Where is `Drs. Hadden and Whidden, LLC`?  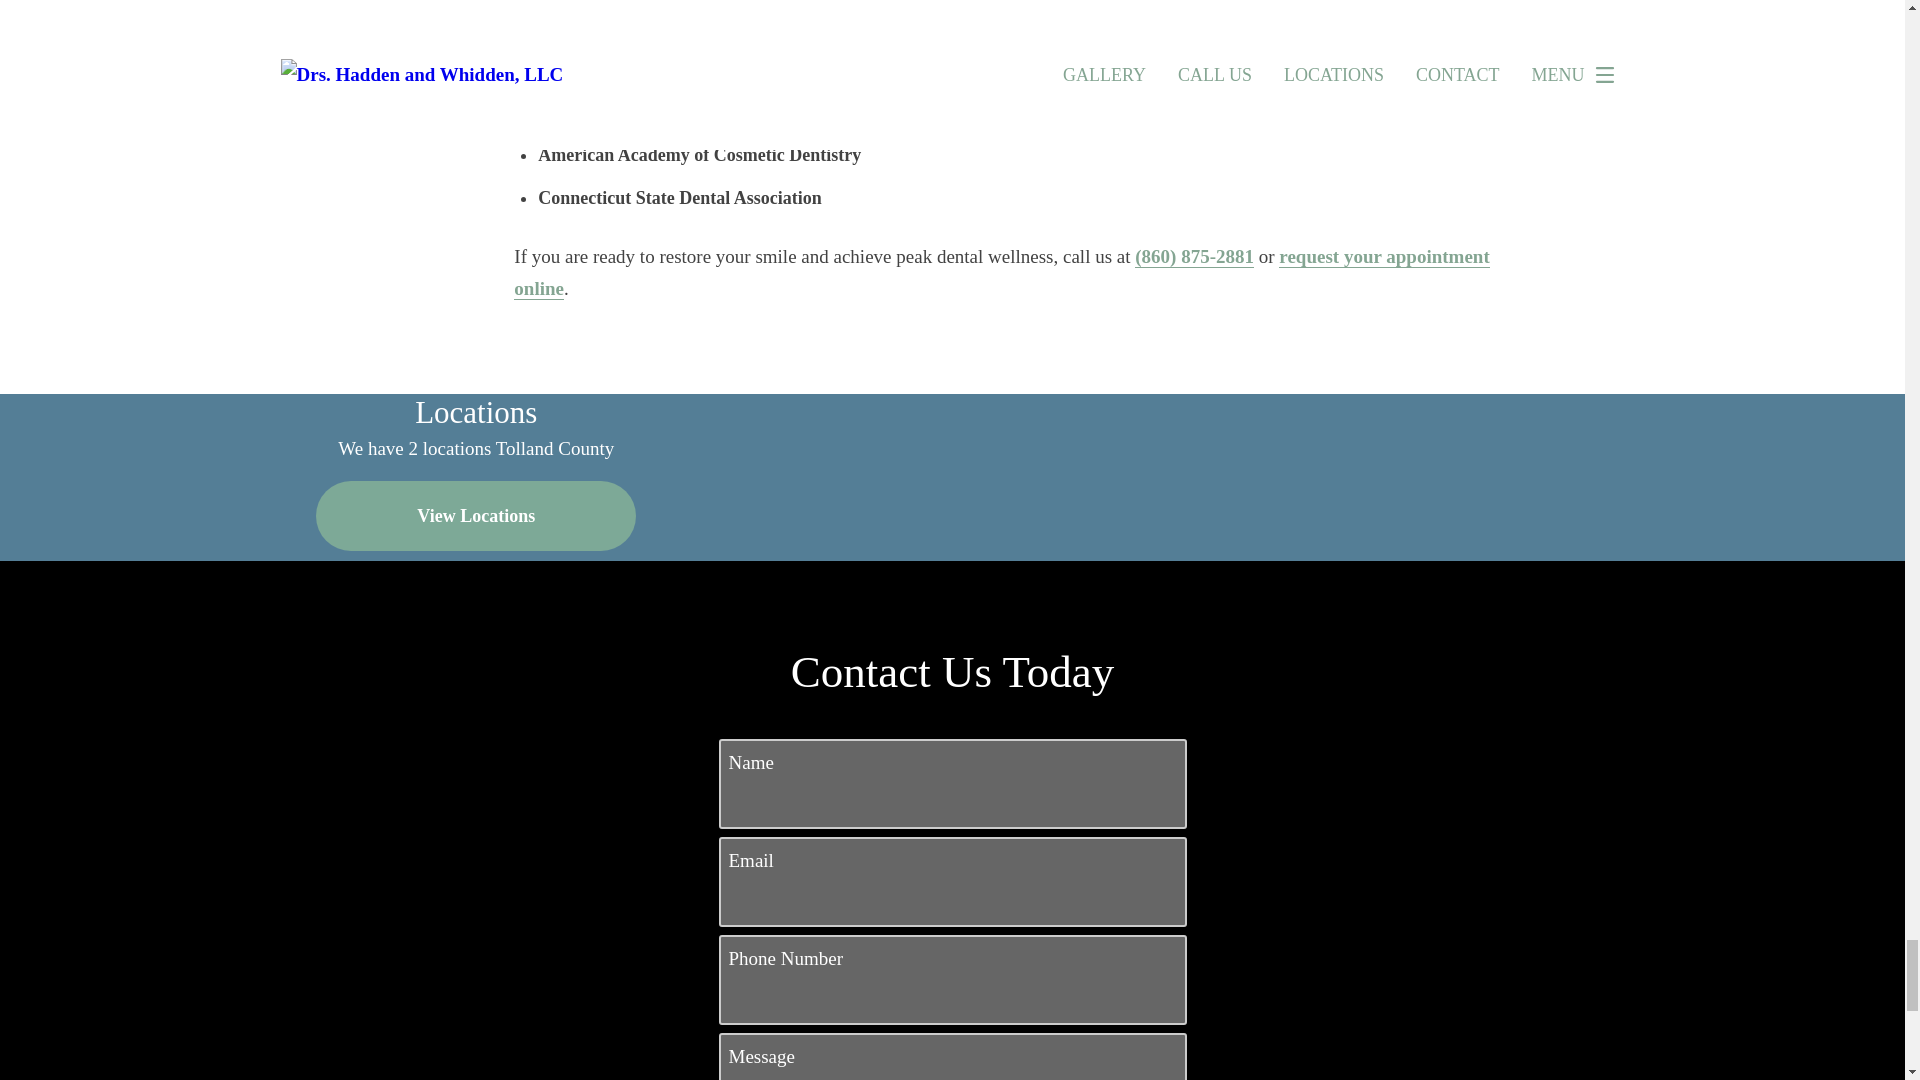
Drs. Hadden and Whidden, LLC is located at coordinates (648, 34).